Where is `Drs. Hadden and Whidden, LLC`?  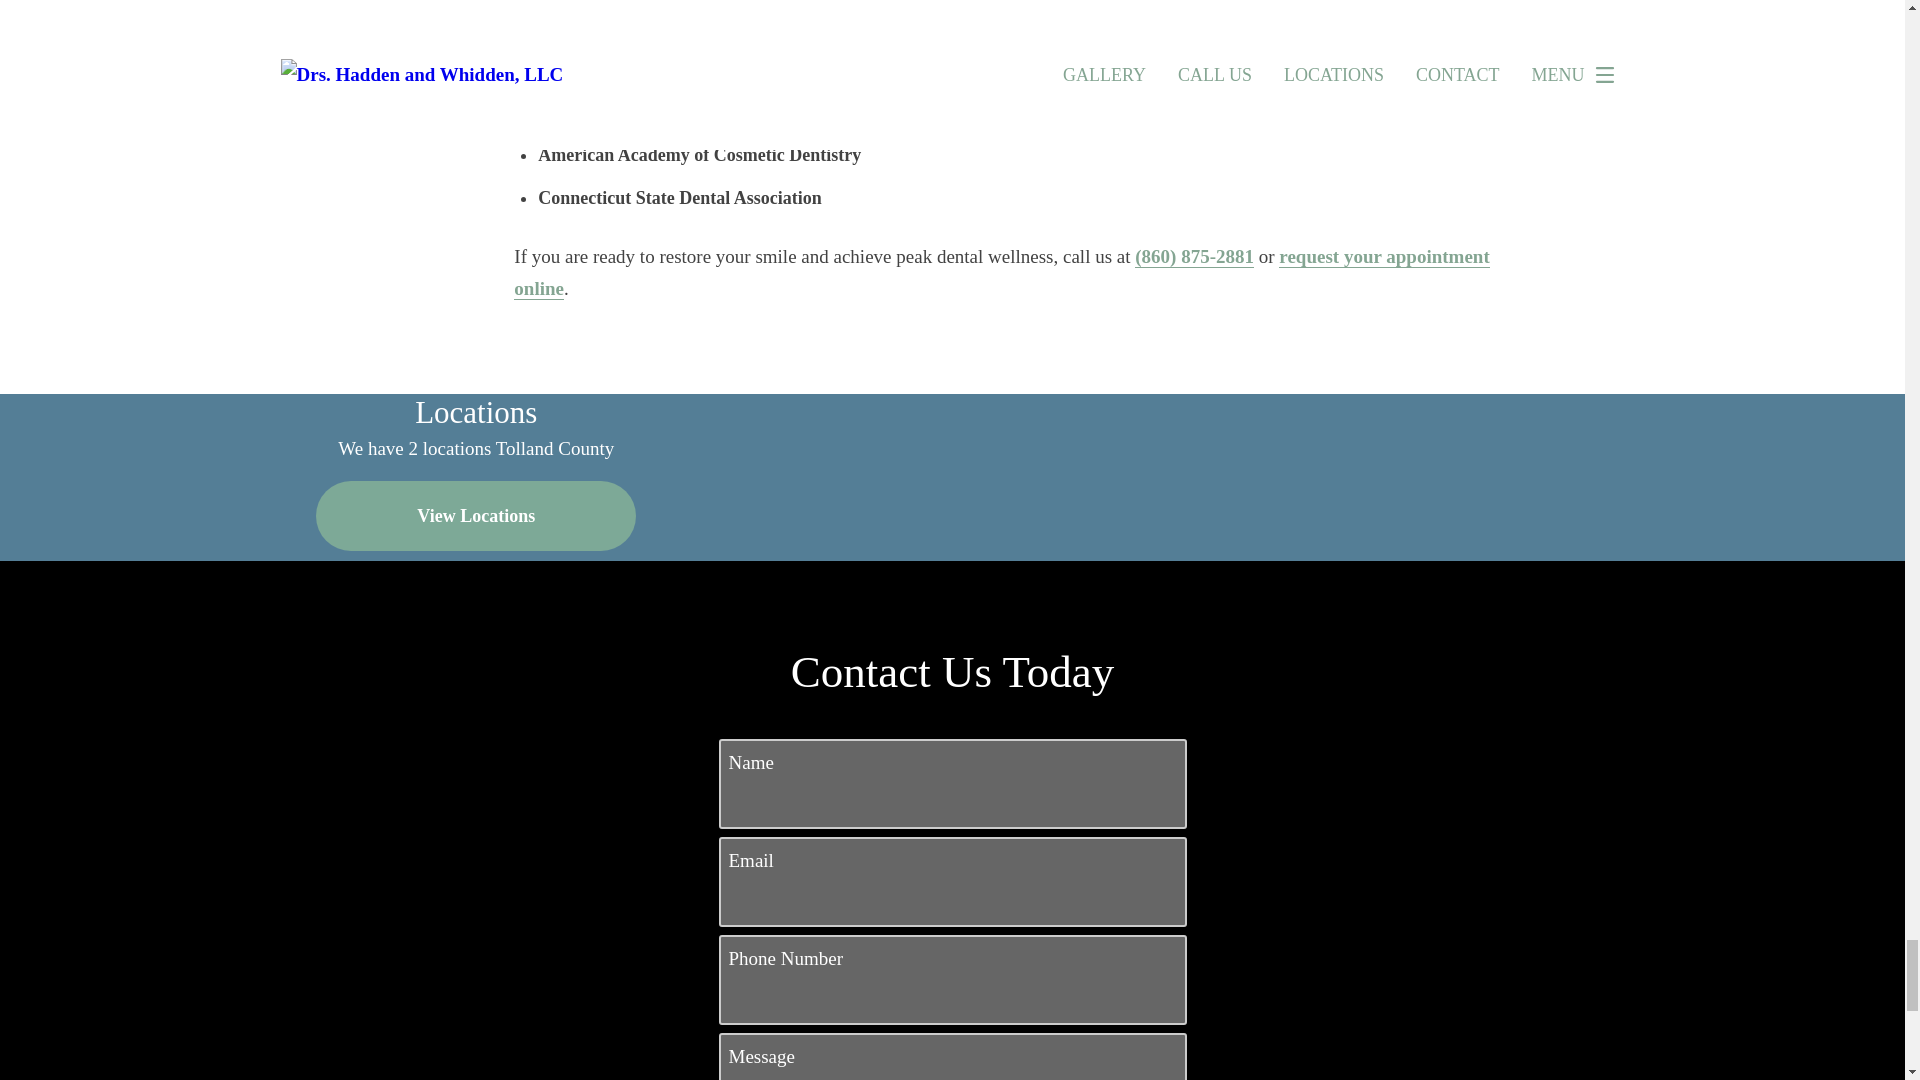
Drs. Hadden and Whidden, LLC is located at coordinates (648, 34).